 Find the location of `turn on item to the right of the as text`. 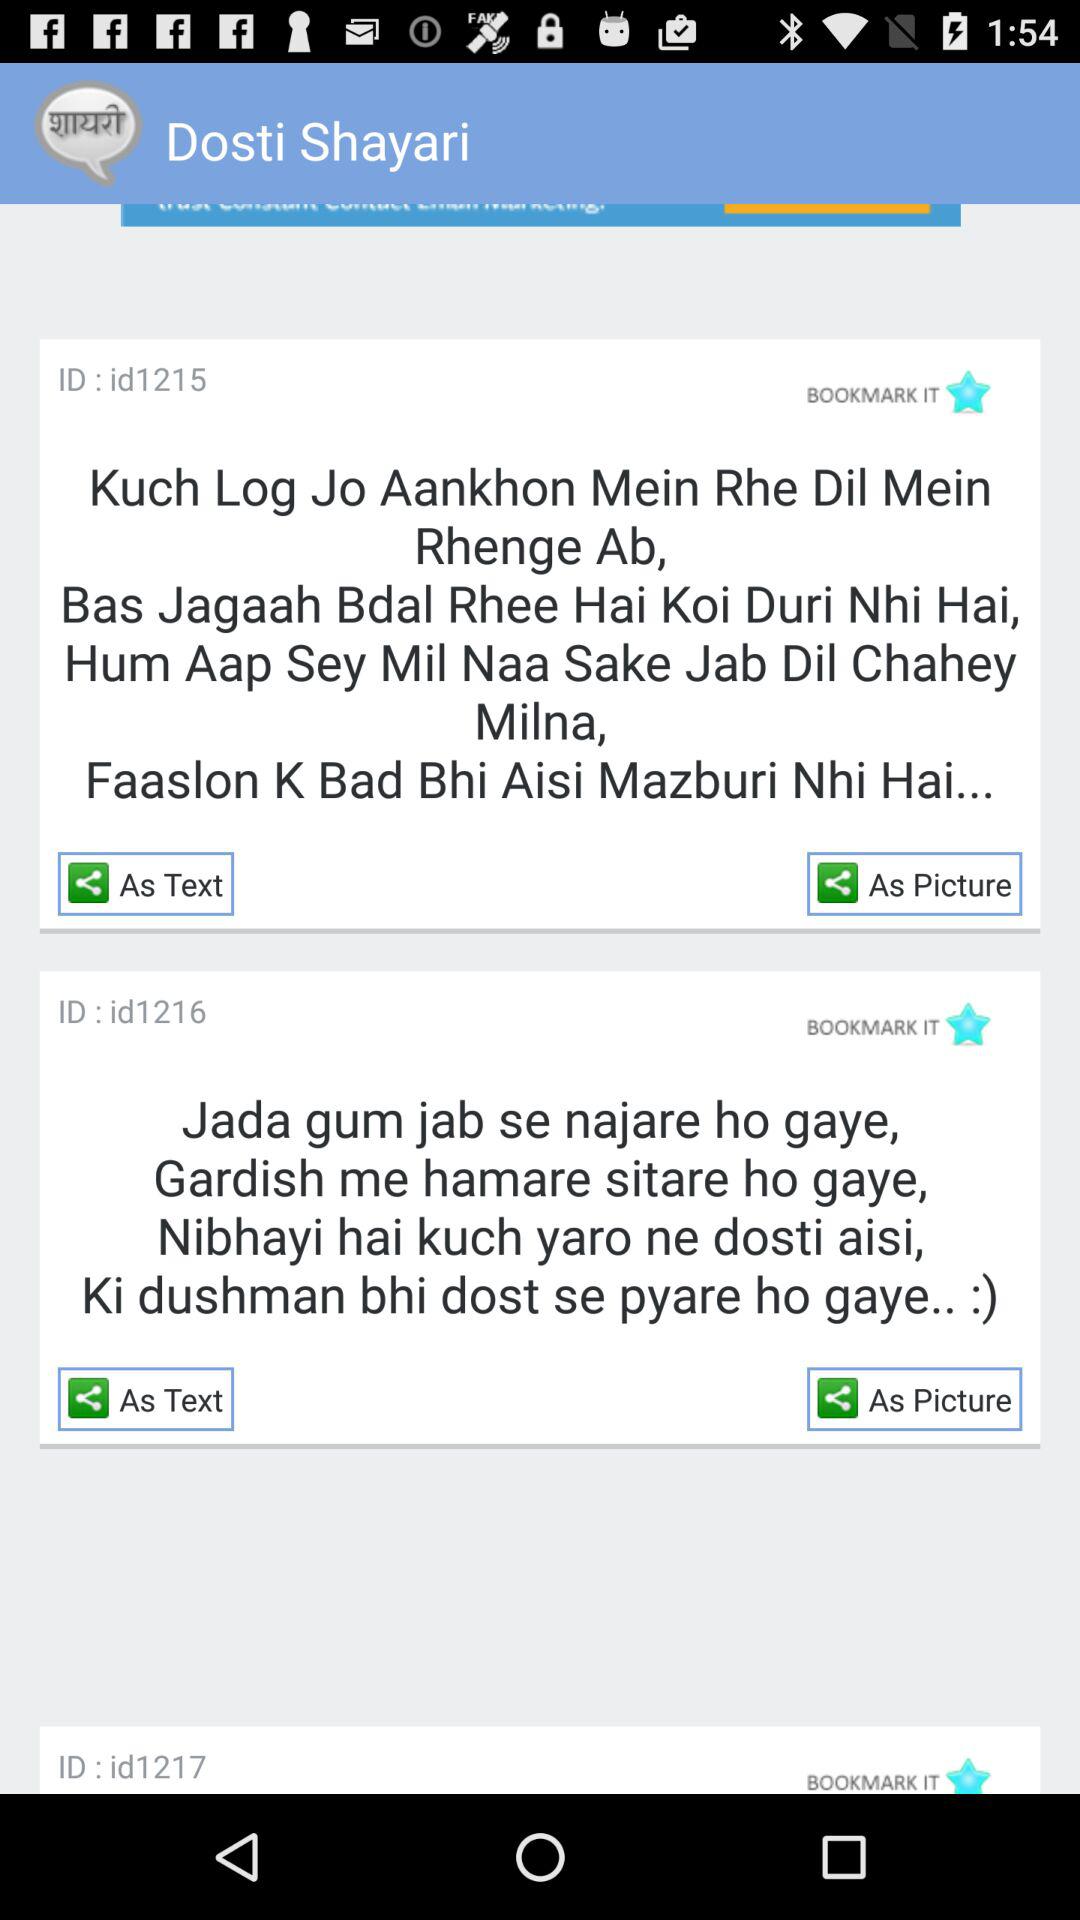

turn on item to the right of the as text is located at coordinates (842, 882).